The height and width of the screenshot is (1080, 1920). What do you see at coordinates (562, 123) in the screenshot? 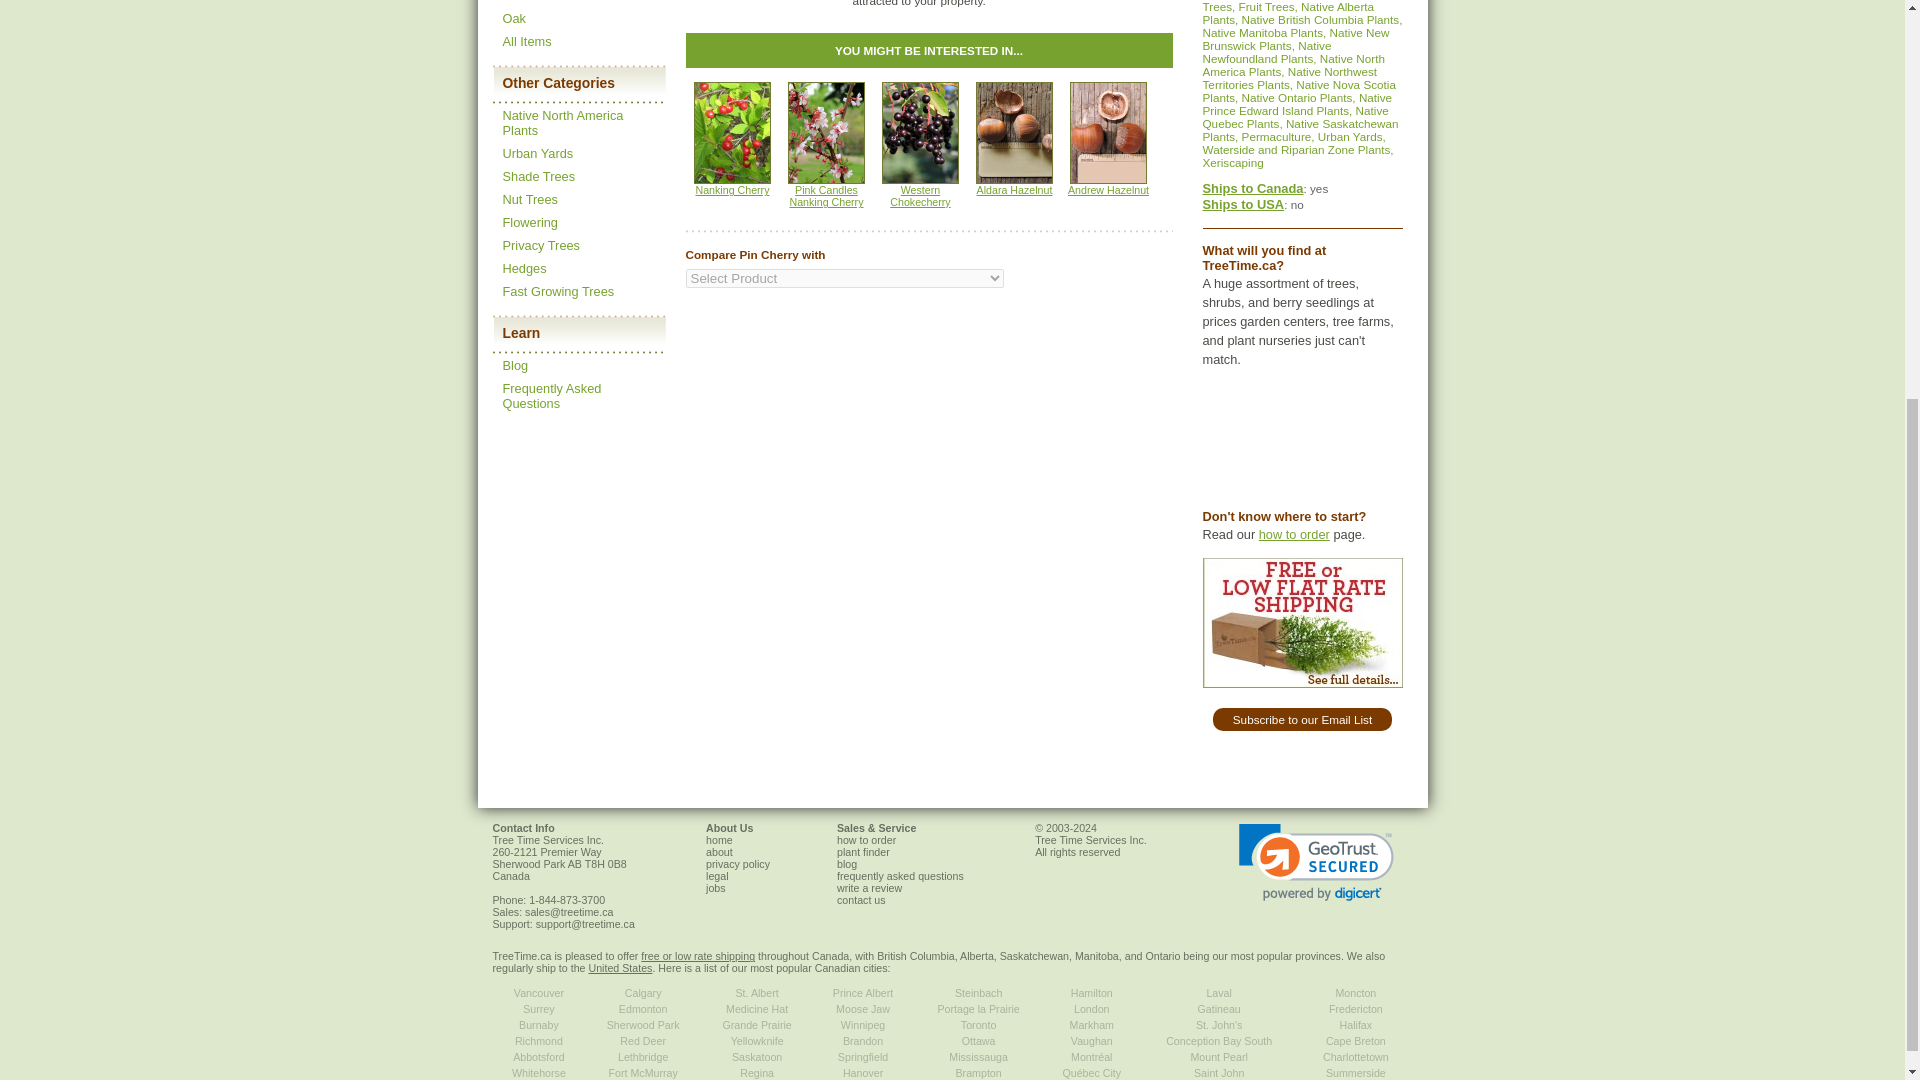
I see `Native North America Plants` at bounding box center [562, 123].